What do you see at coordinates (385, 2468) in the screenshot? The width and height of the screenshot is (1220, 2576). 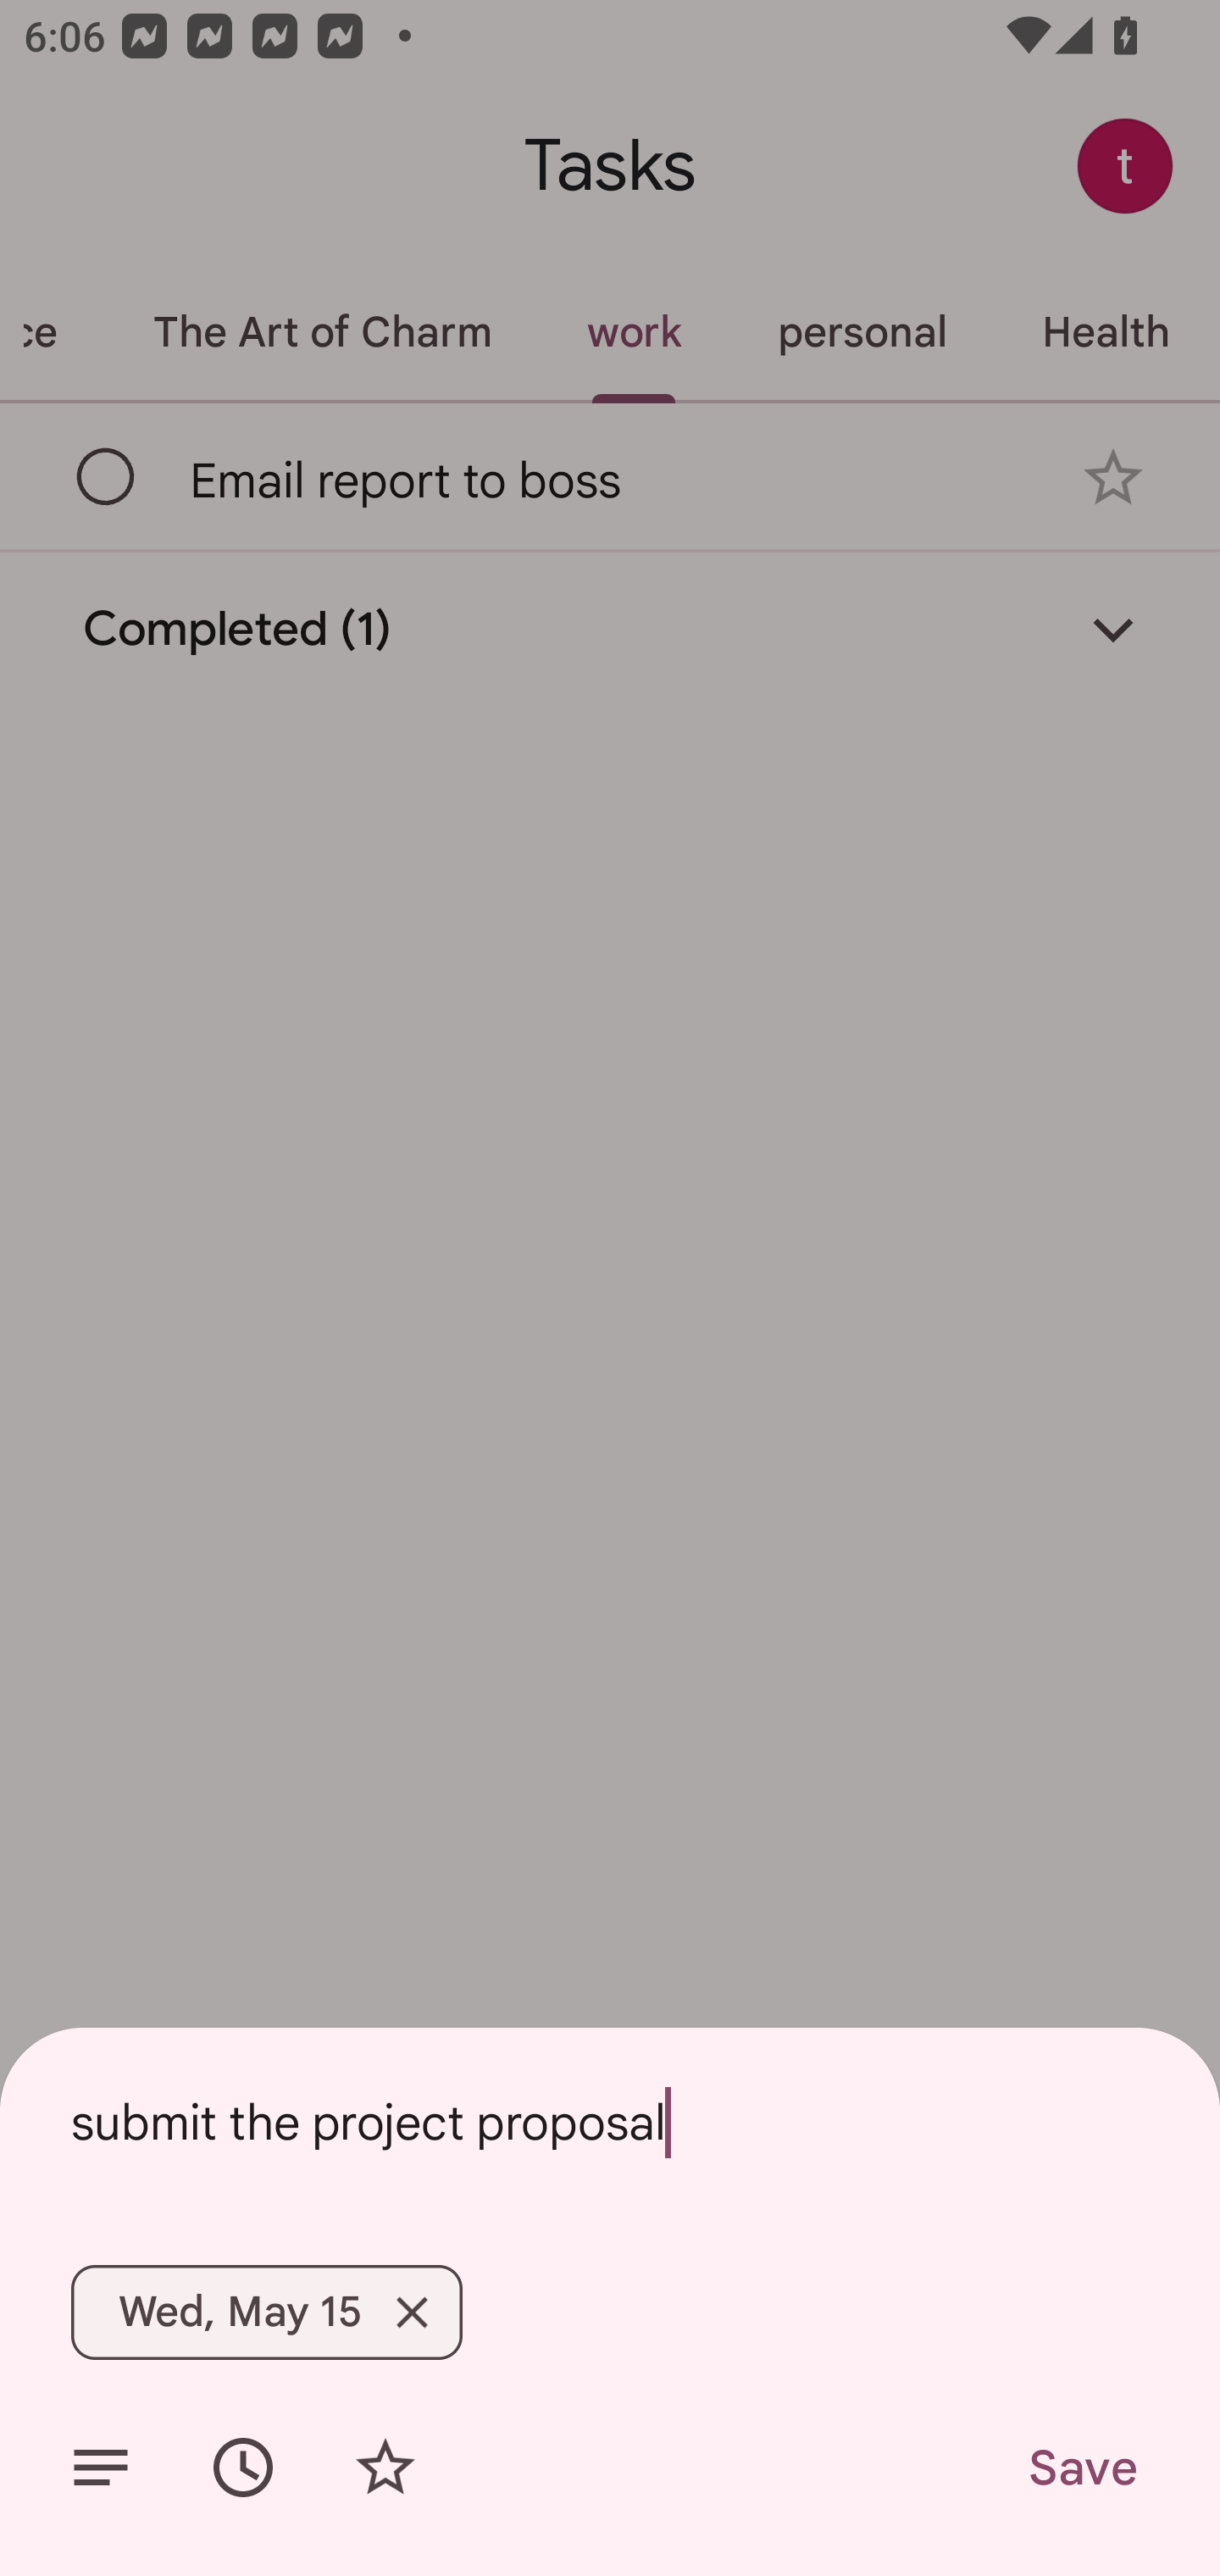 I see `Add star` at bounding box center [385, 2468].